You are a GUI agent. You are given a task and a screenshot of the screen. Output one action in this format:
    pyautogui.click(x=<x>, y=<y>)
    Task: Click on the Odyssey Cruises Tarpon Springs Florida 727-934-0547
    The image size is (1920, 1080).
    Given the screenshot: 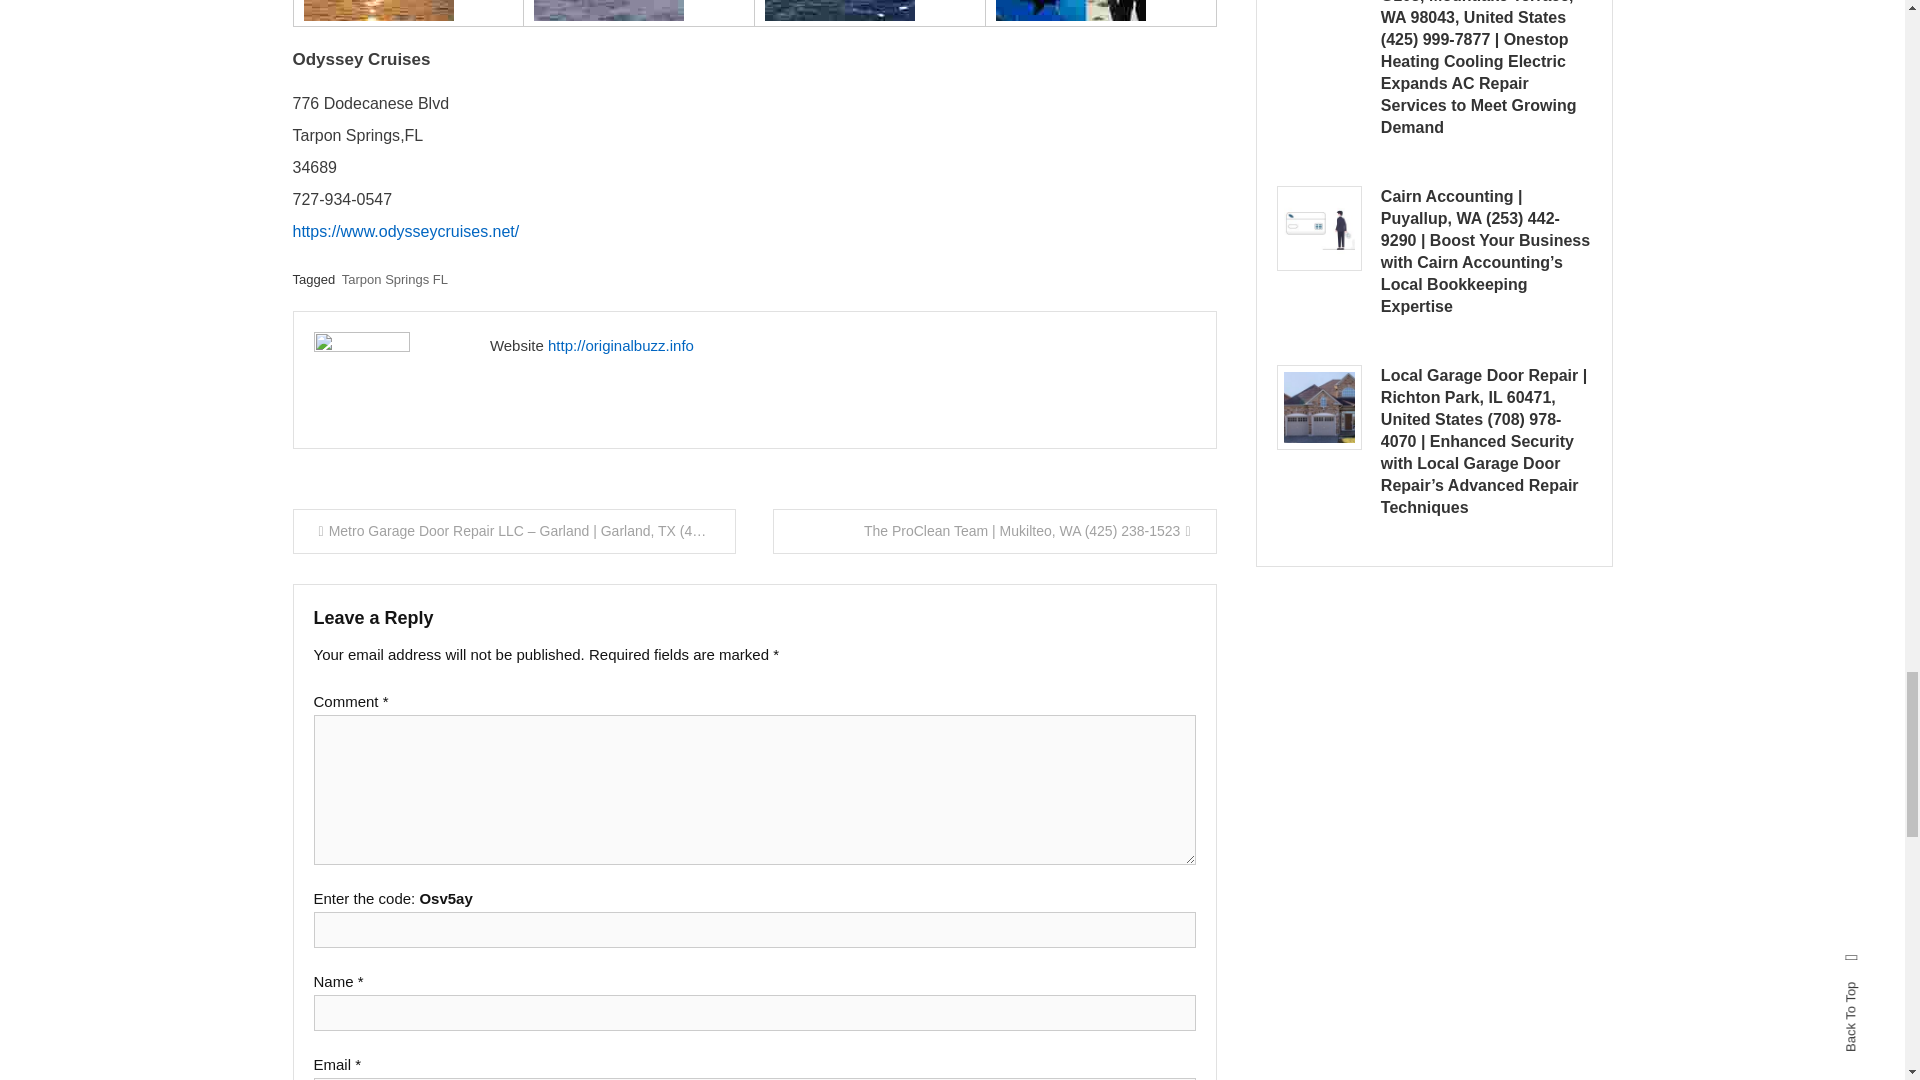 What is the action you would take?
    pyautogui.click(x=608, y=10)
    